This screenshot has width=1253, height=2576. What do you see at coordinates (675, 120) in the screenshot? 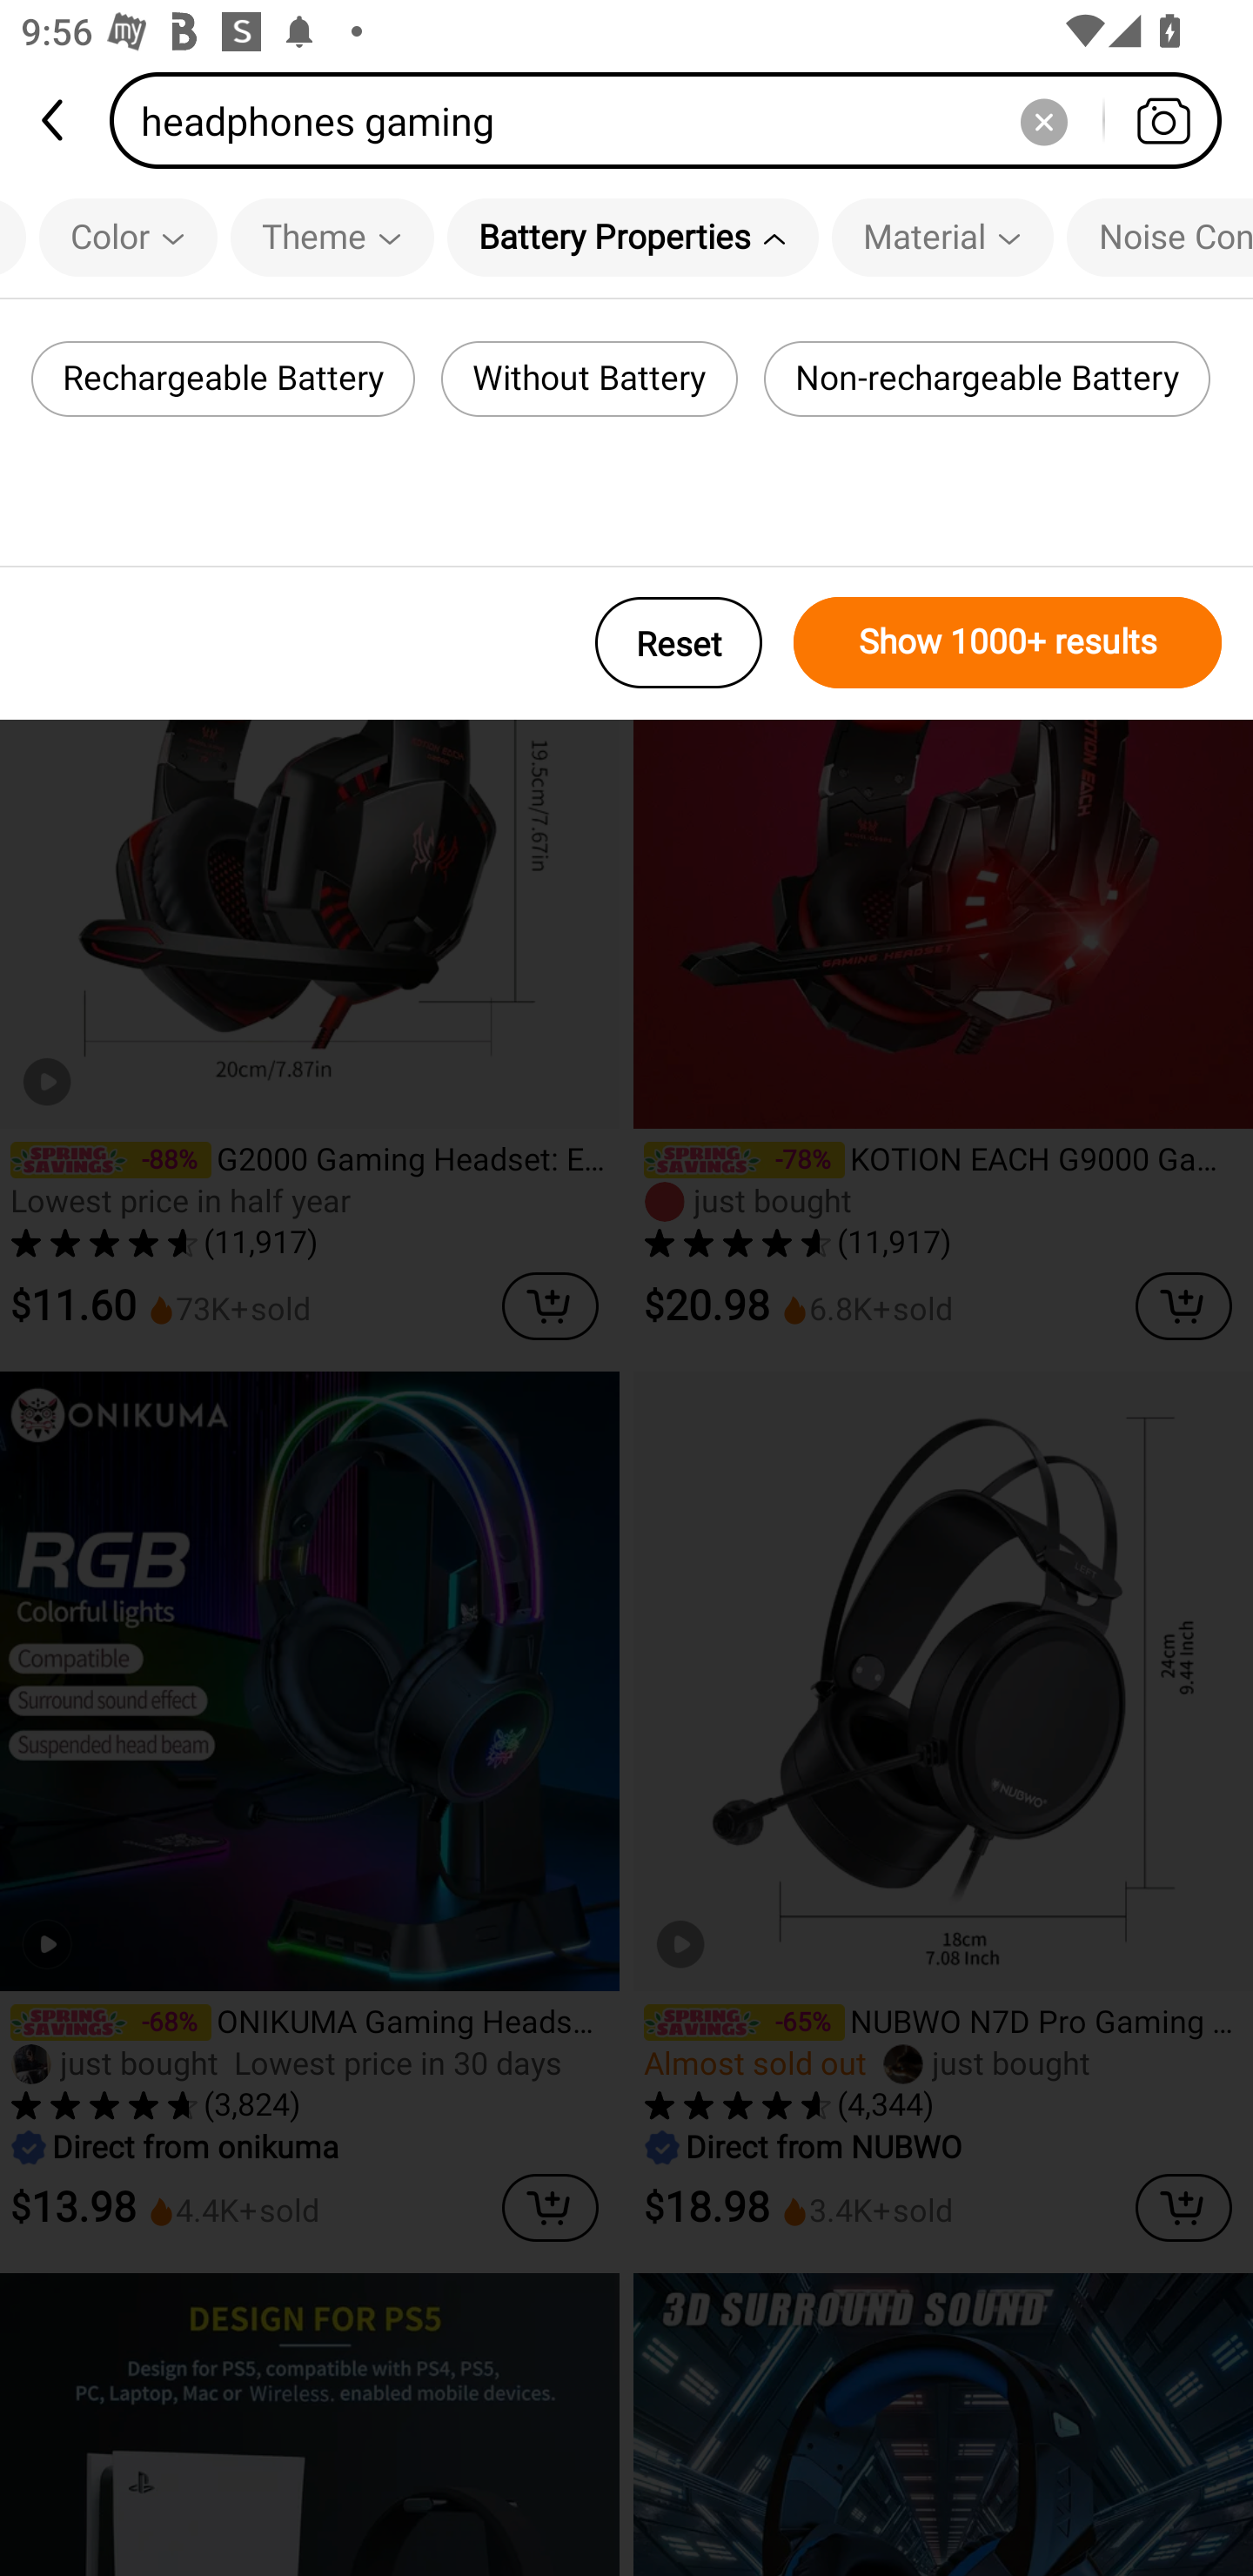
I see `headphones gaming` at bounding box center [675, 120].